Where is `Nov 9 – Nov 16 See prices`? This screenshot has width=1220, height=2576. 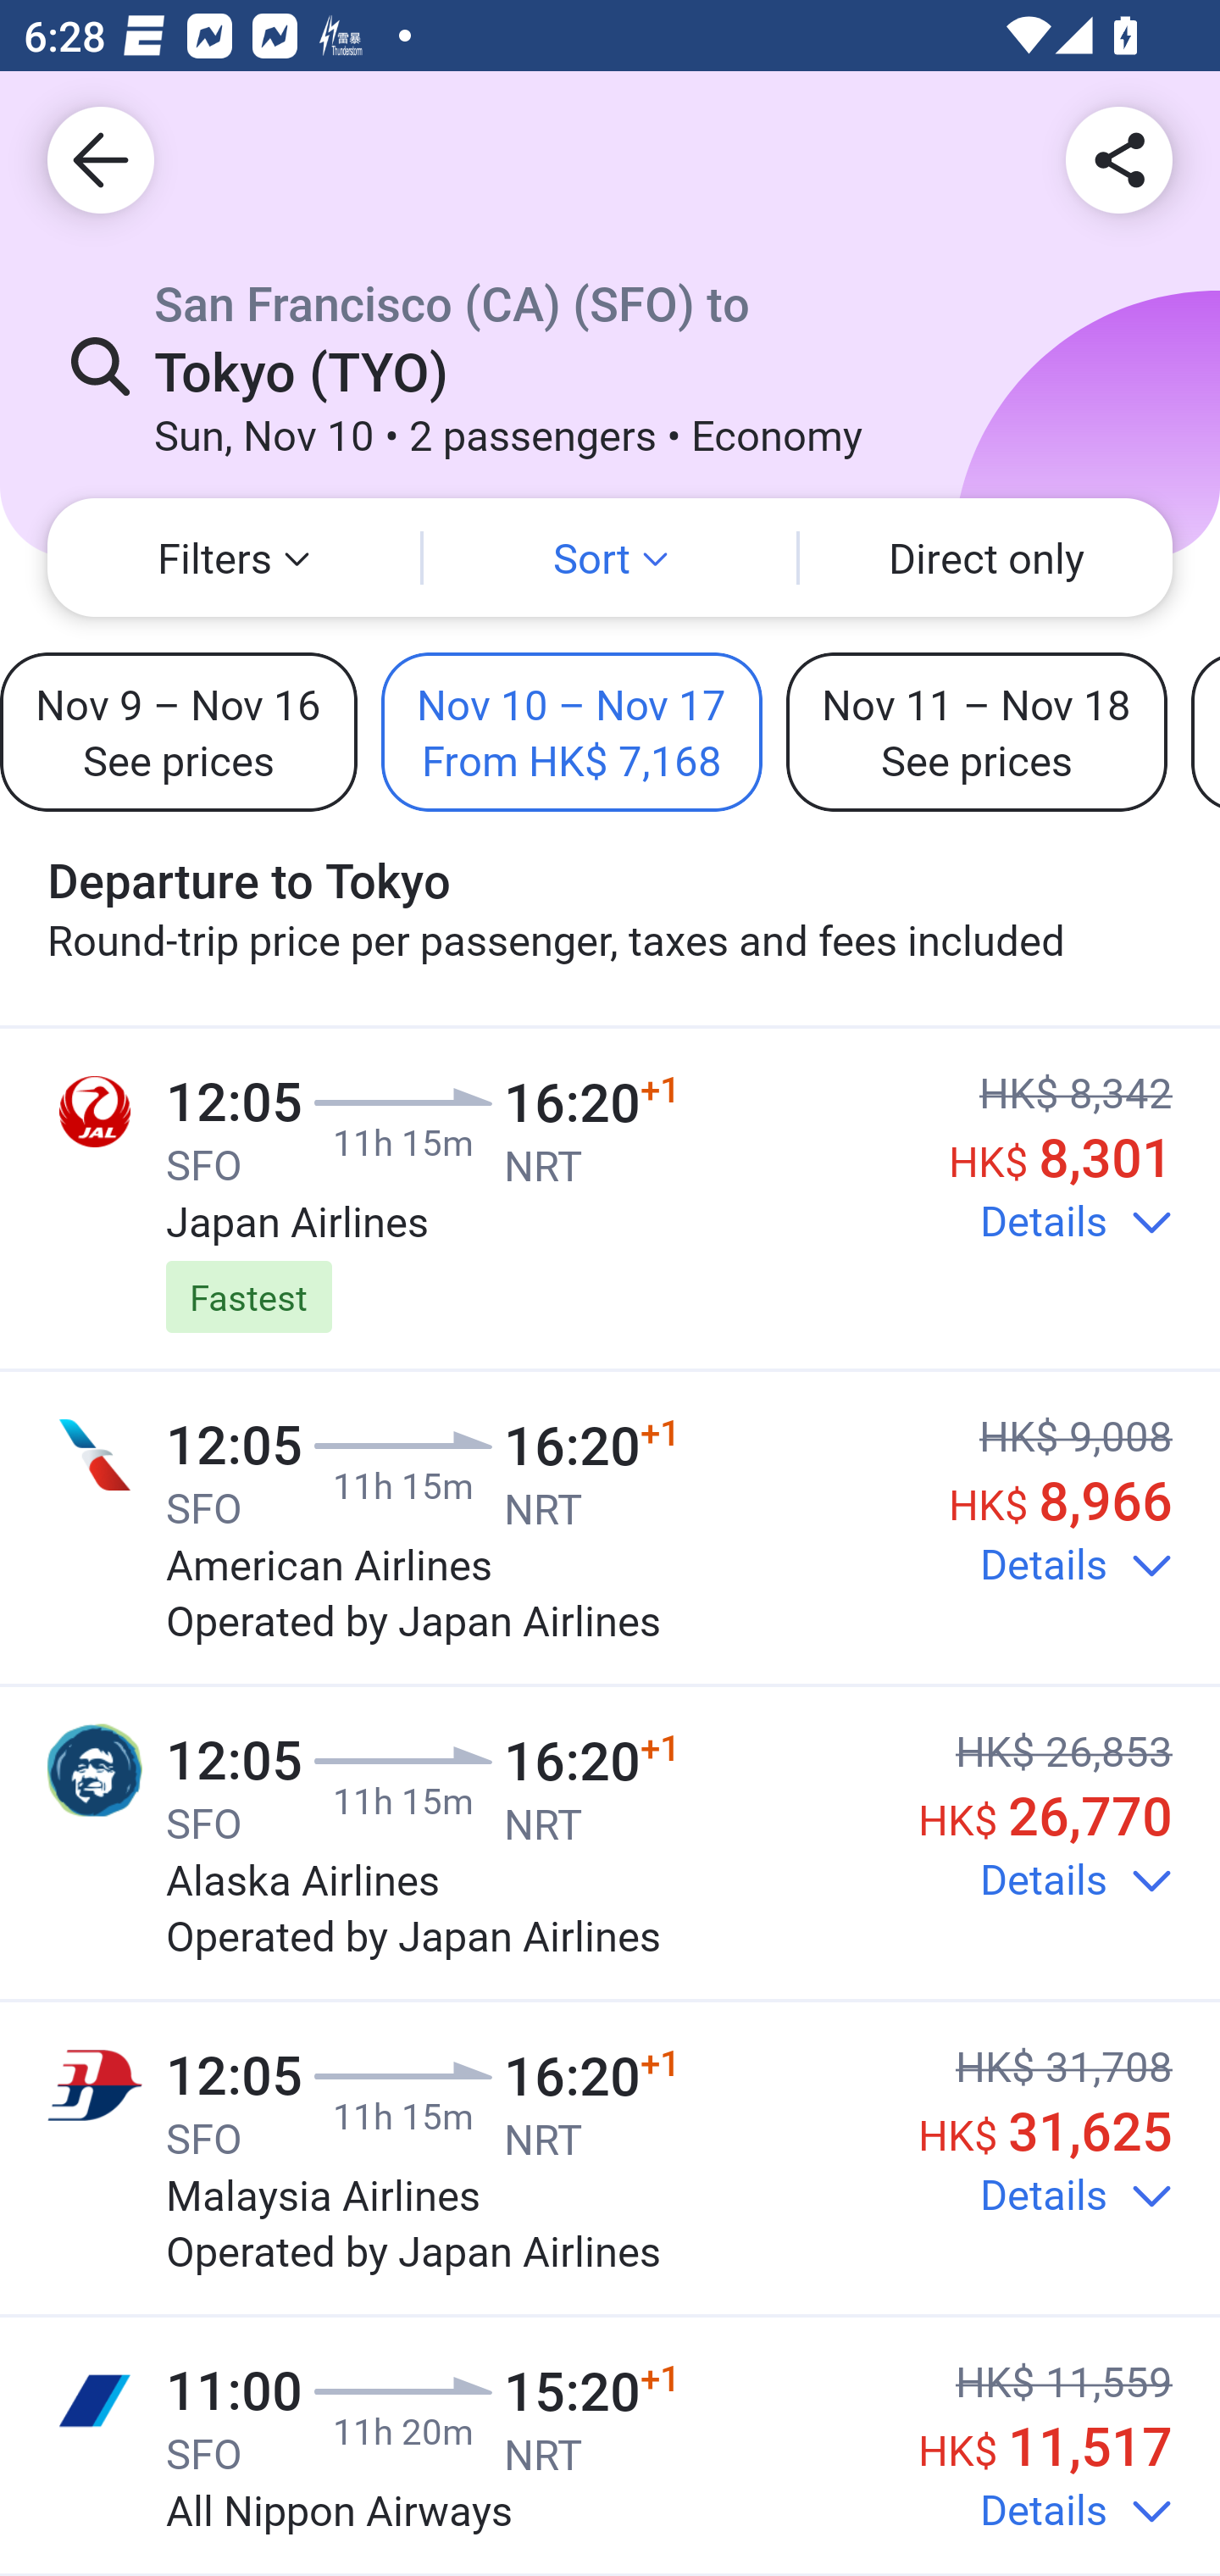 Nov 9 – Nov 16 See prices is located at coordinates (178, 731).